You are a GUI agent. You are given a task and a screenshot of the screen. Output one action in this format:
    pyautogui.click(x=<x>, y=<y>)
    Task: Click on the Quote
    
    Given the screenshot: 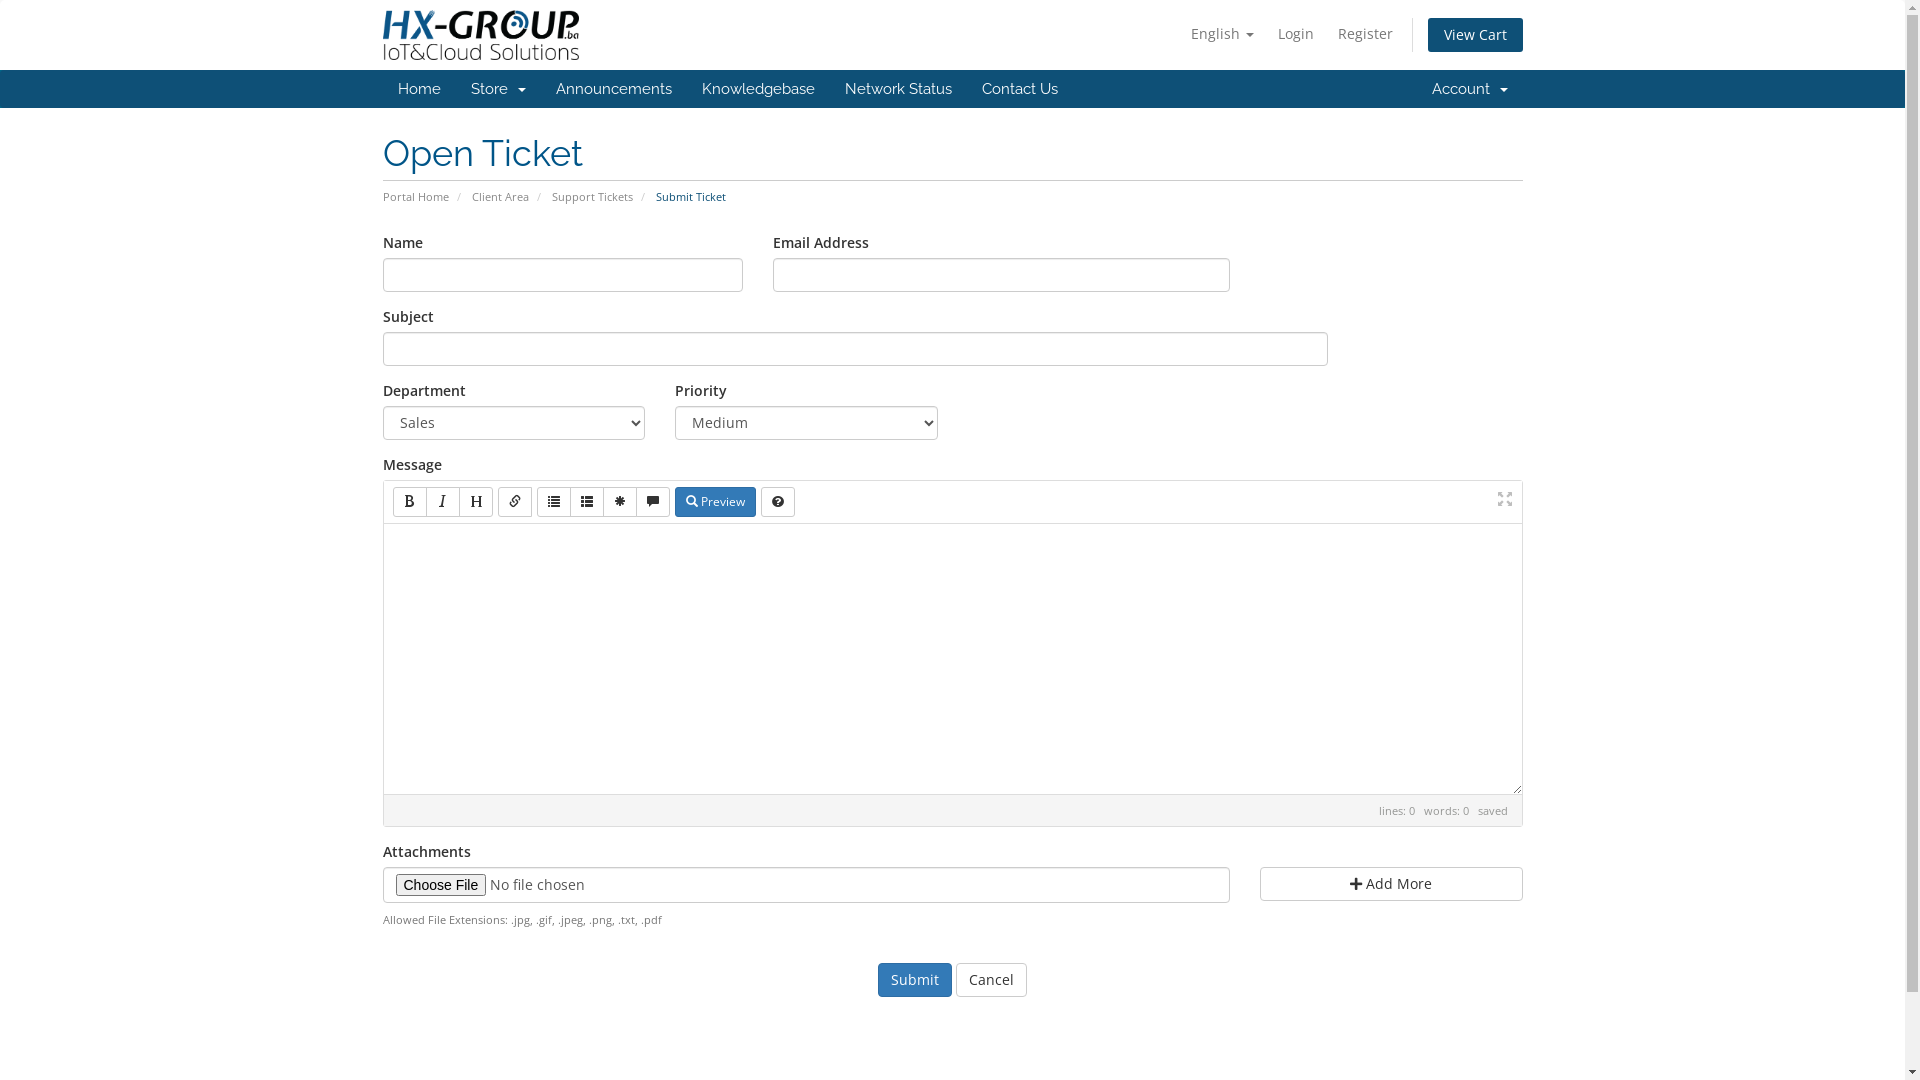 What is the action you would take?
    pyautogui.click(x=653, y=502)
    